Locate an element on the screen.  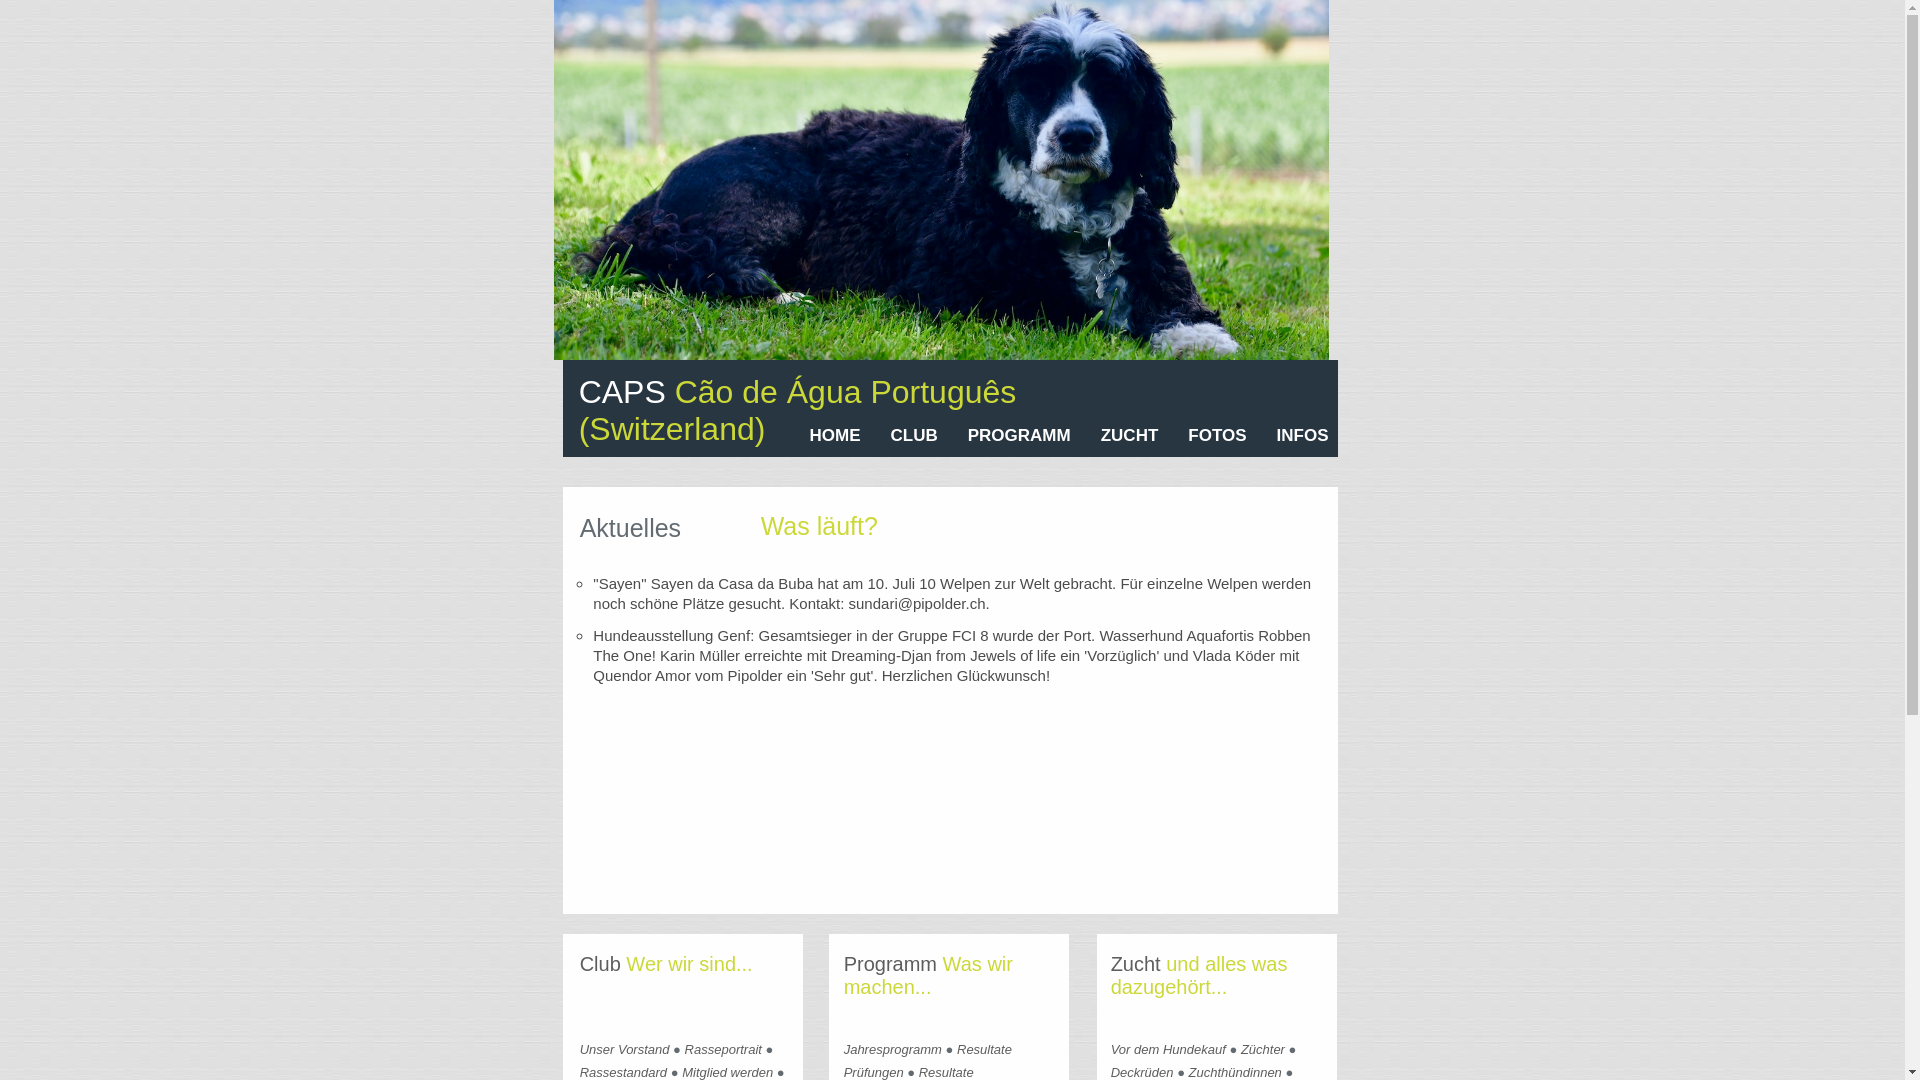
FOTOS is located at coordinates (1217, 436).